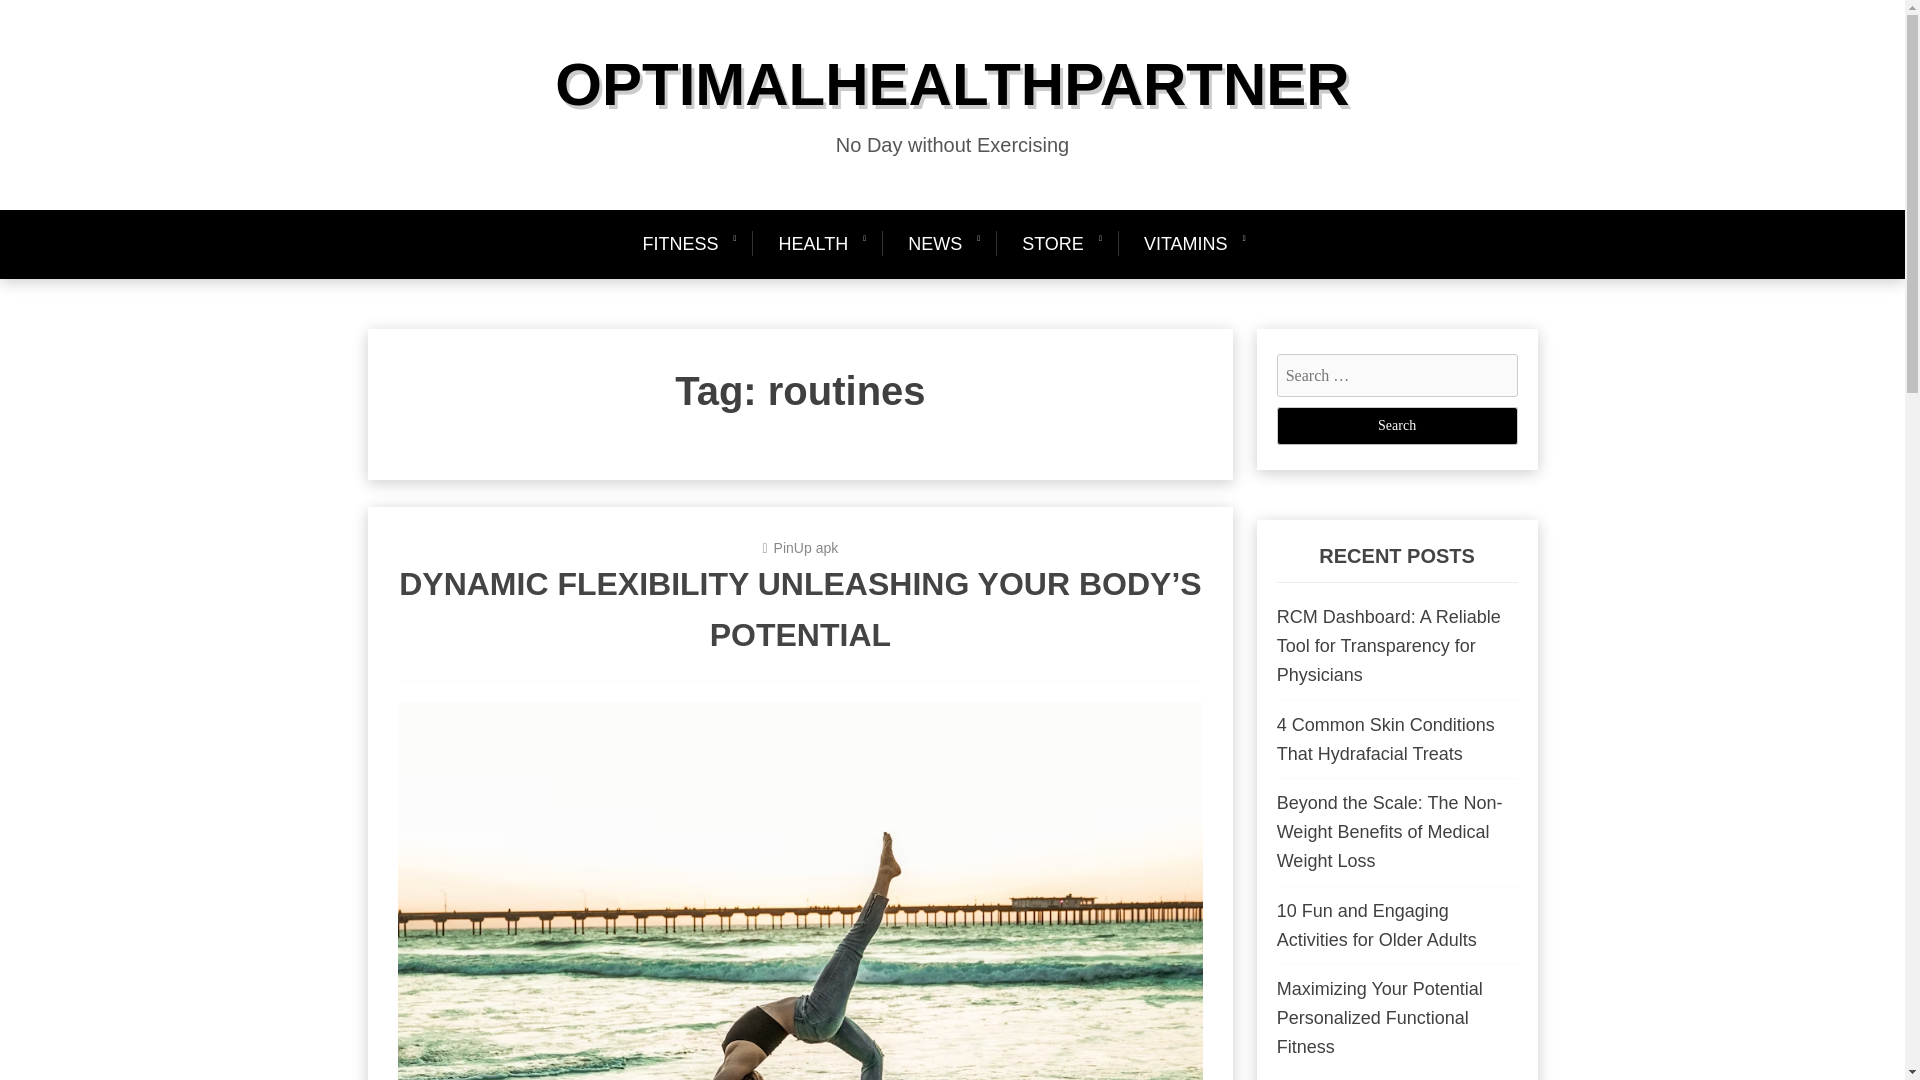 The image size is (1920, 1080). I want to click on PinUp apk, so click(806, 548).